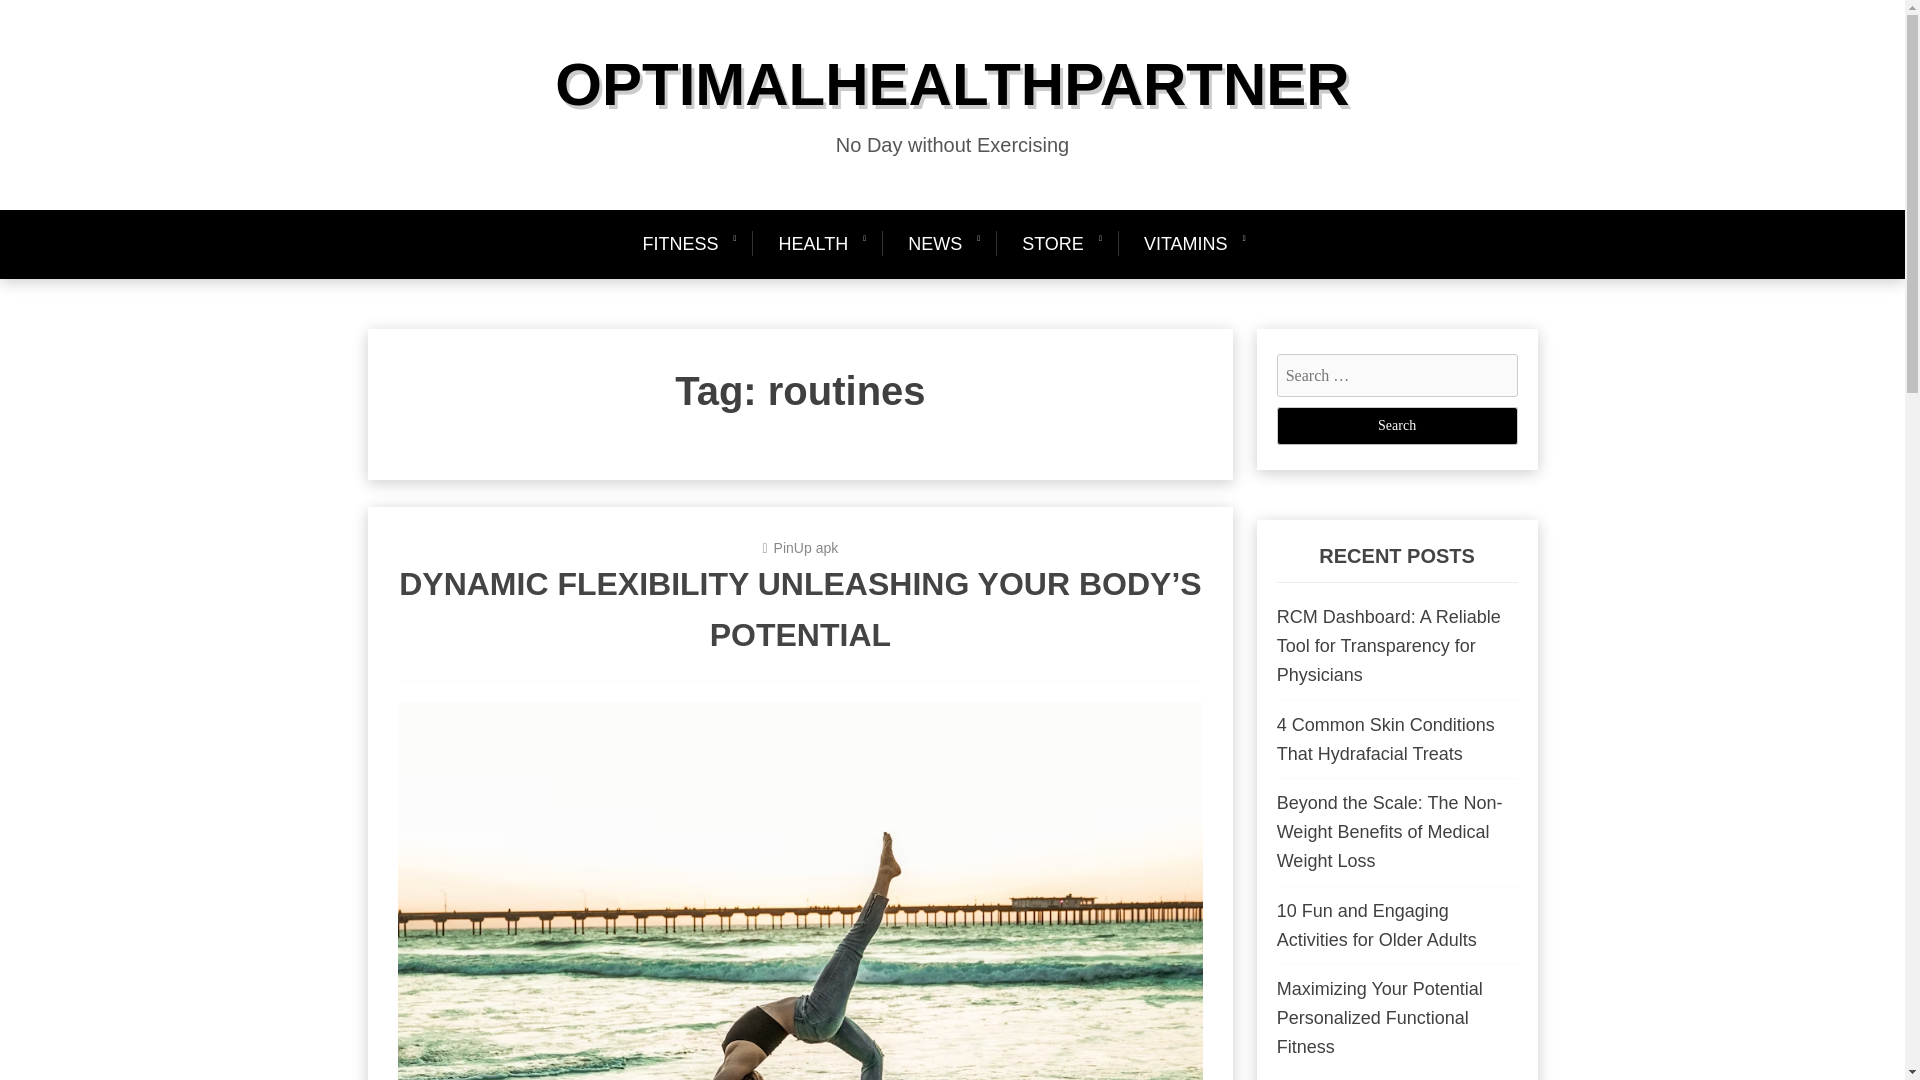 The image size is (1920, 1080). I want to click on PinUp apk, so click(806, 548).